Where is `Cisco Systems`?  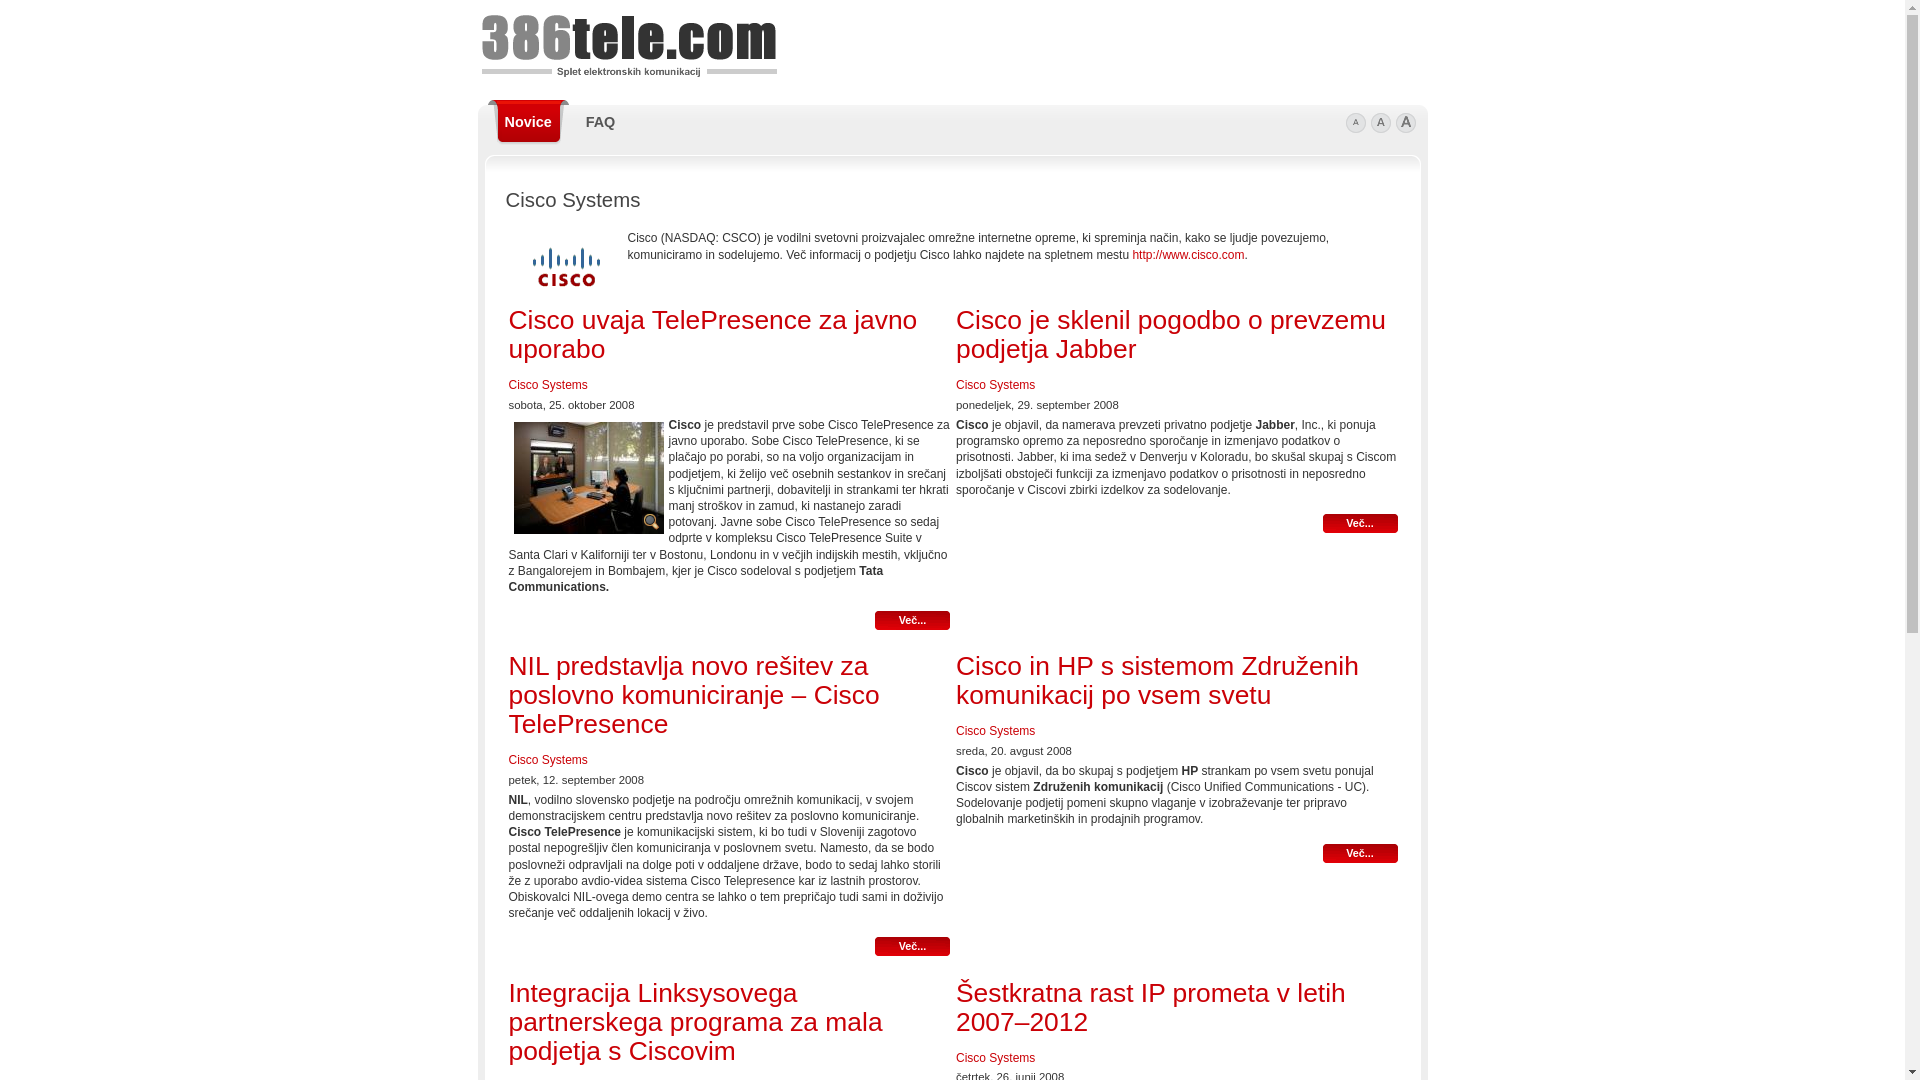
Cisco Systems is located at coordinates (996, 1058).